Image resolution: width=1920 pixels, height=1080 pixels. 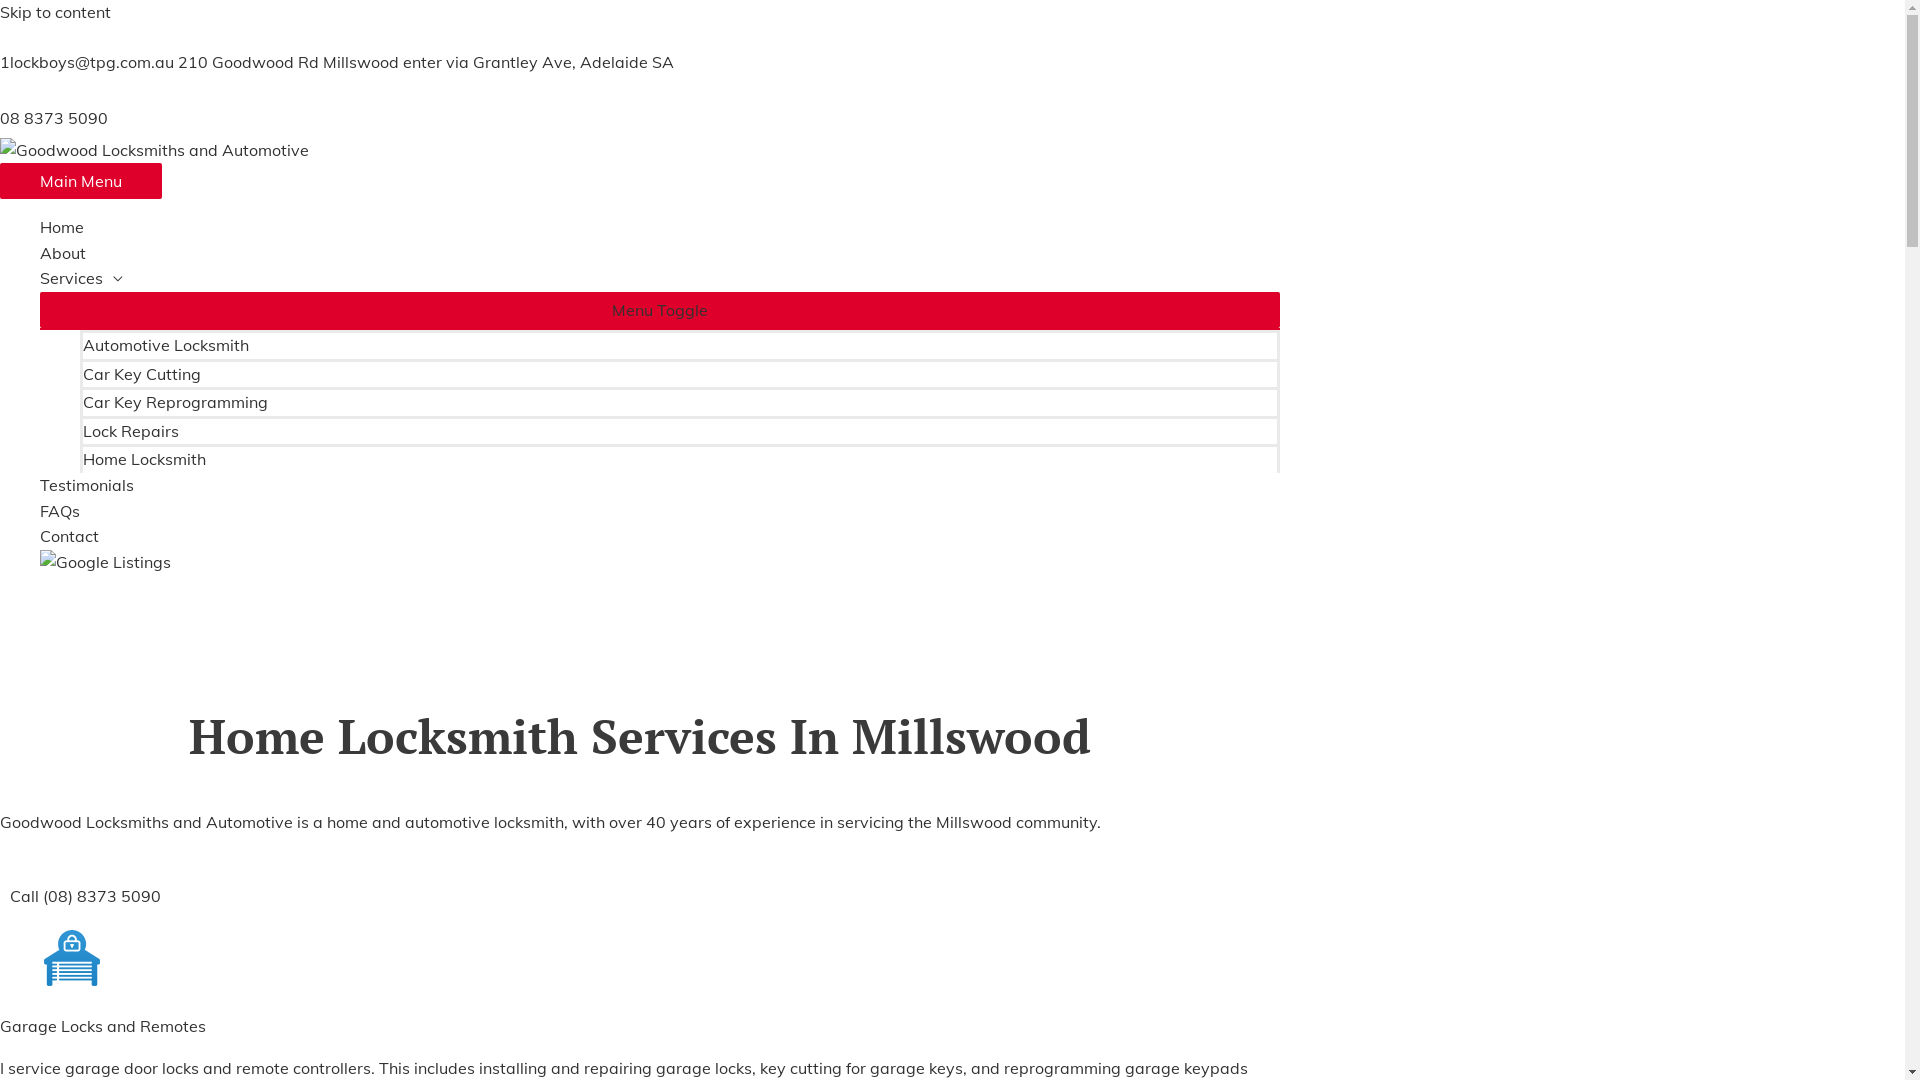 What do you see at coordinates (680, 402) in the screenshot?
I see `Car Key Reprogramming` at bounding box center [680, 402].